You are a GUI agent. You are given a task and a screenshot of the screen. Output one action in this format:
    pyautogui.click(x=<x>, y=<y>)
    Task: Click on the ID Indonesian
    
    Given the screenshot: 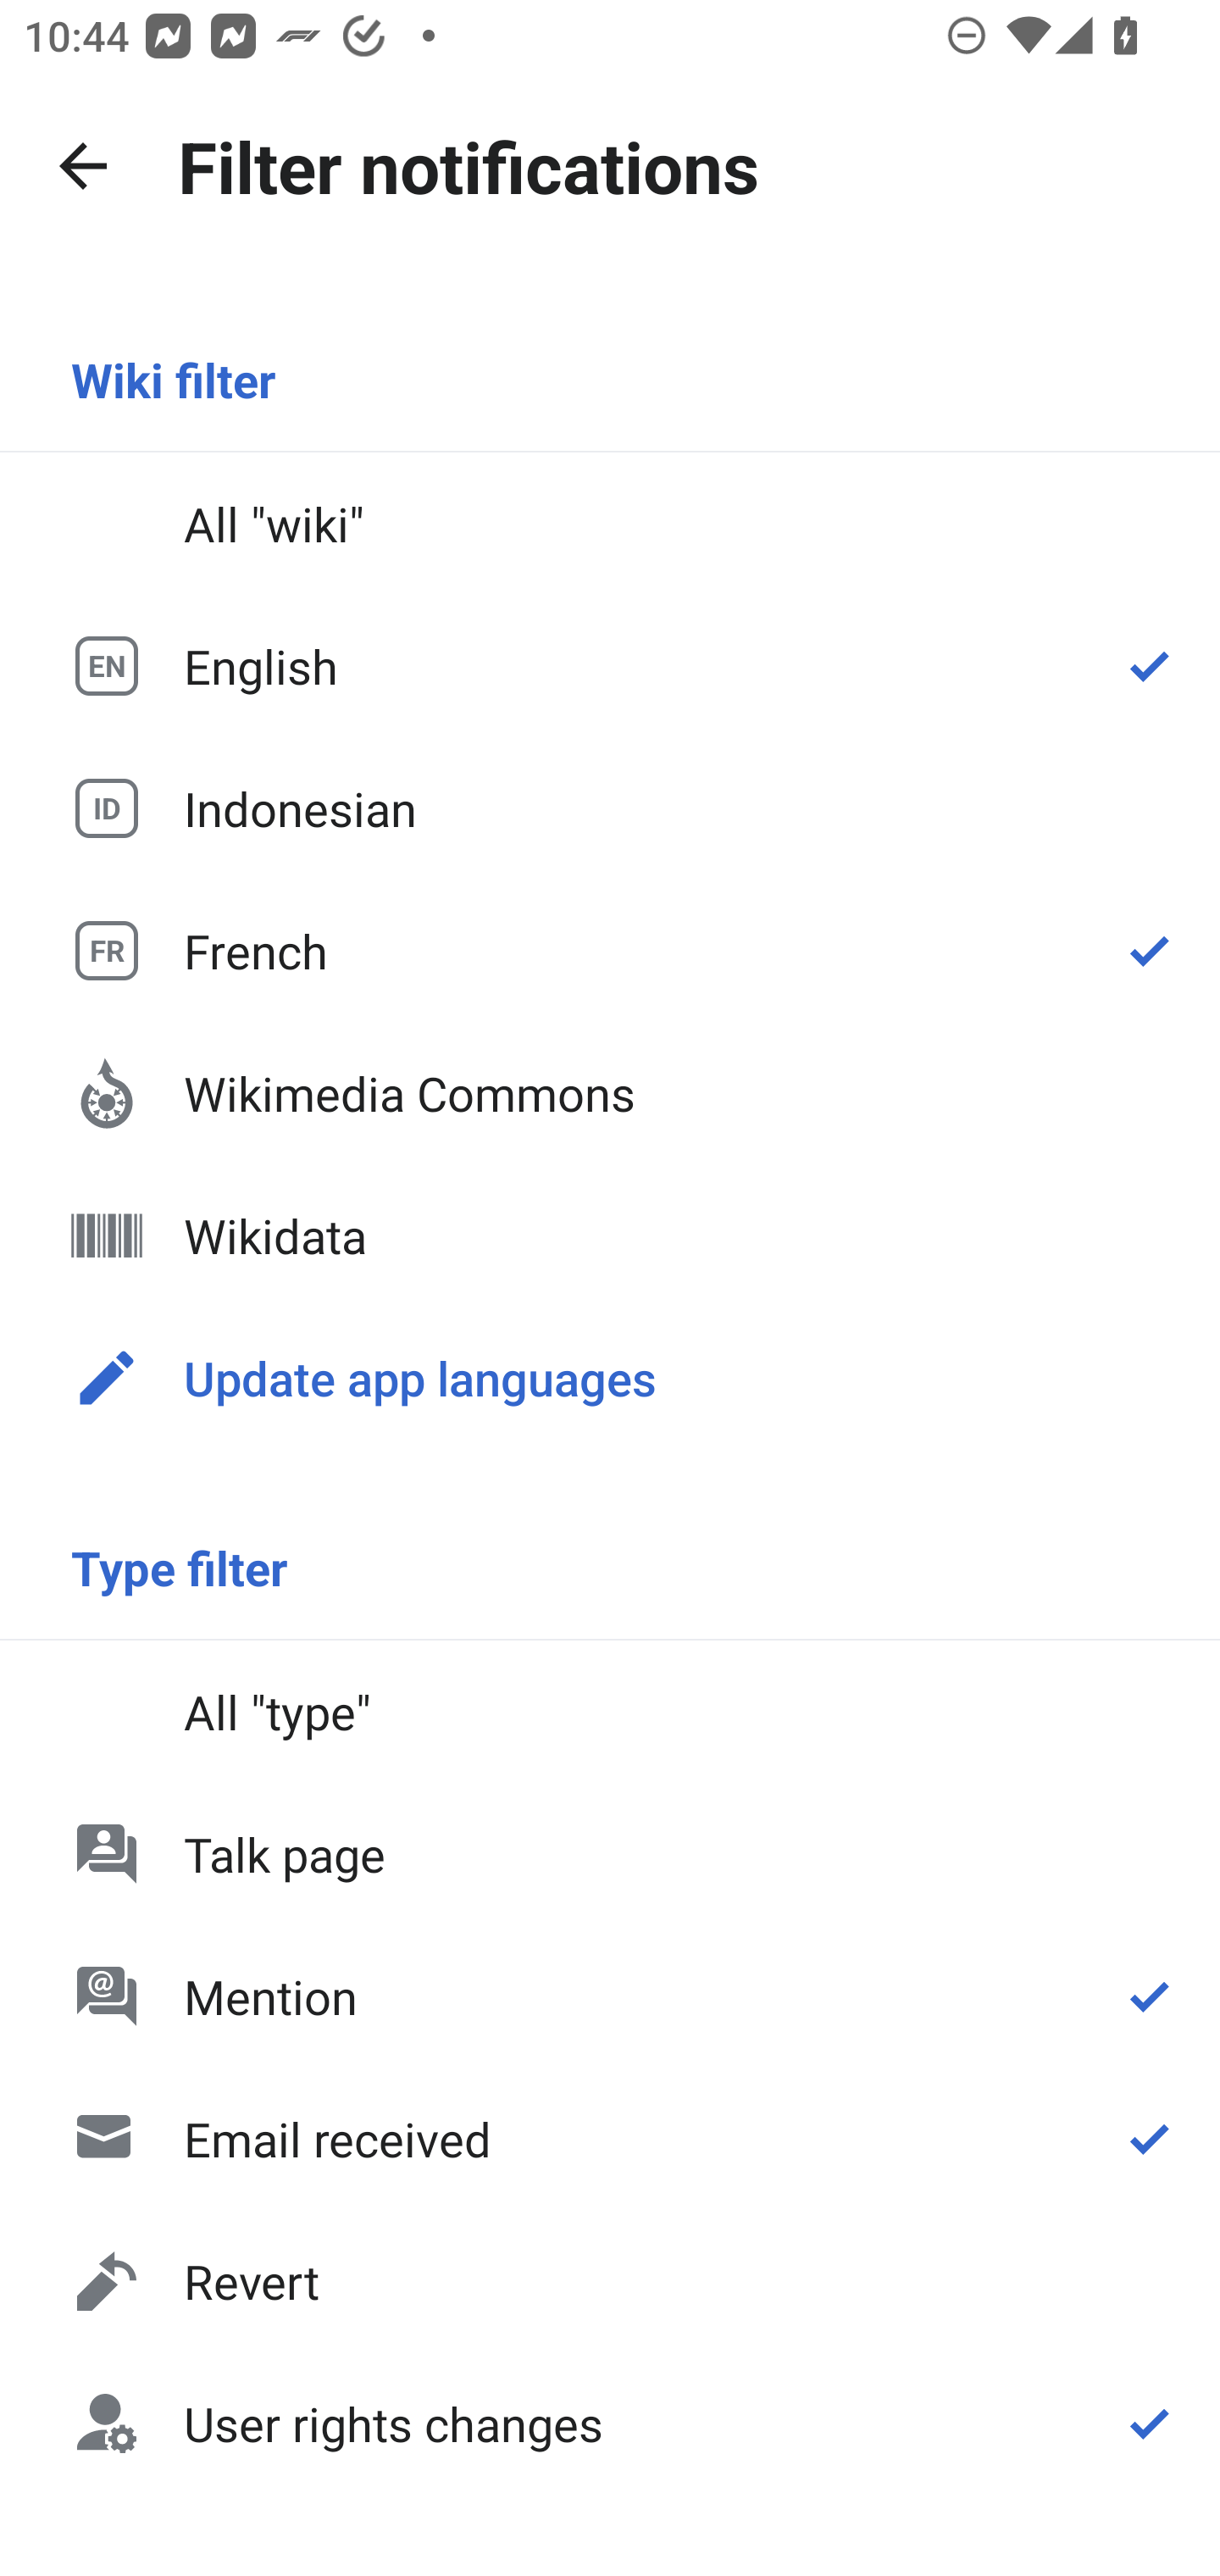 What is the action you would take?
    pyautogui.click(x=610, y=807)
    